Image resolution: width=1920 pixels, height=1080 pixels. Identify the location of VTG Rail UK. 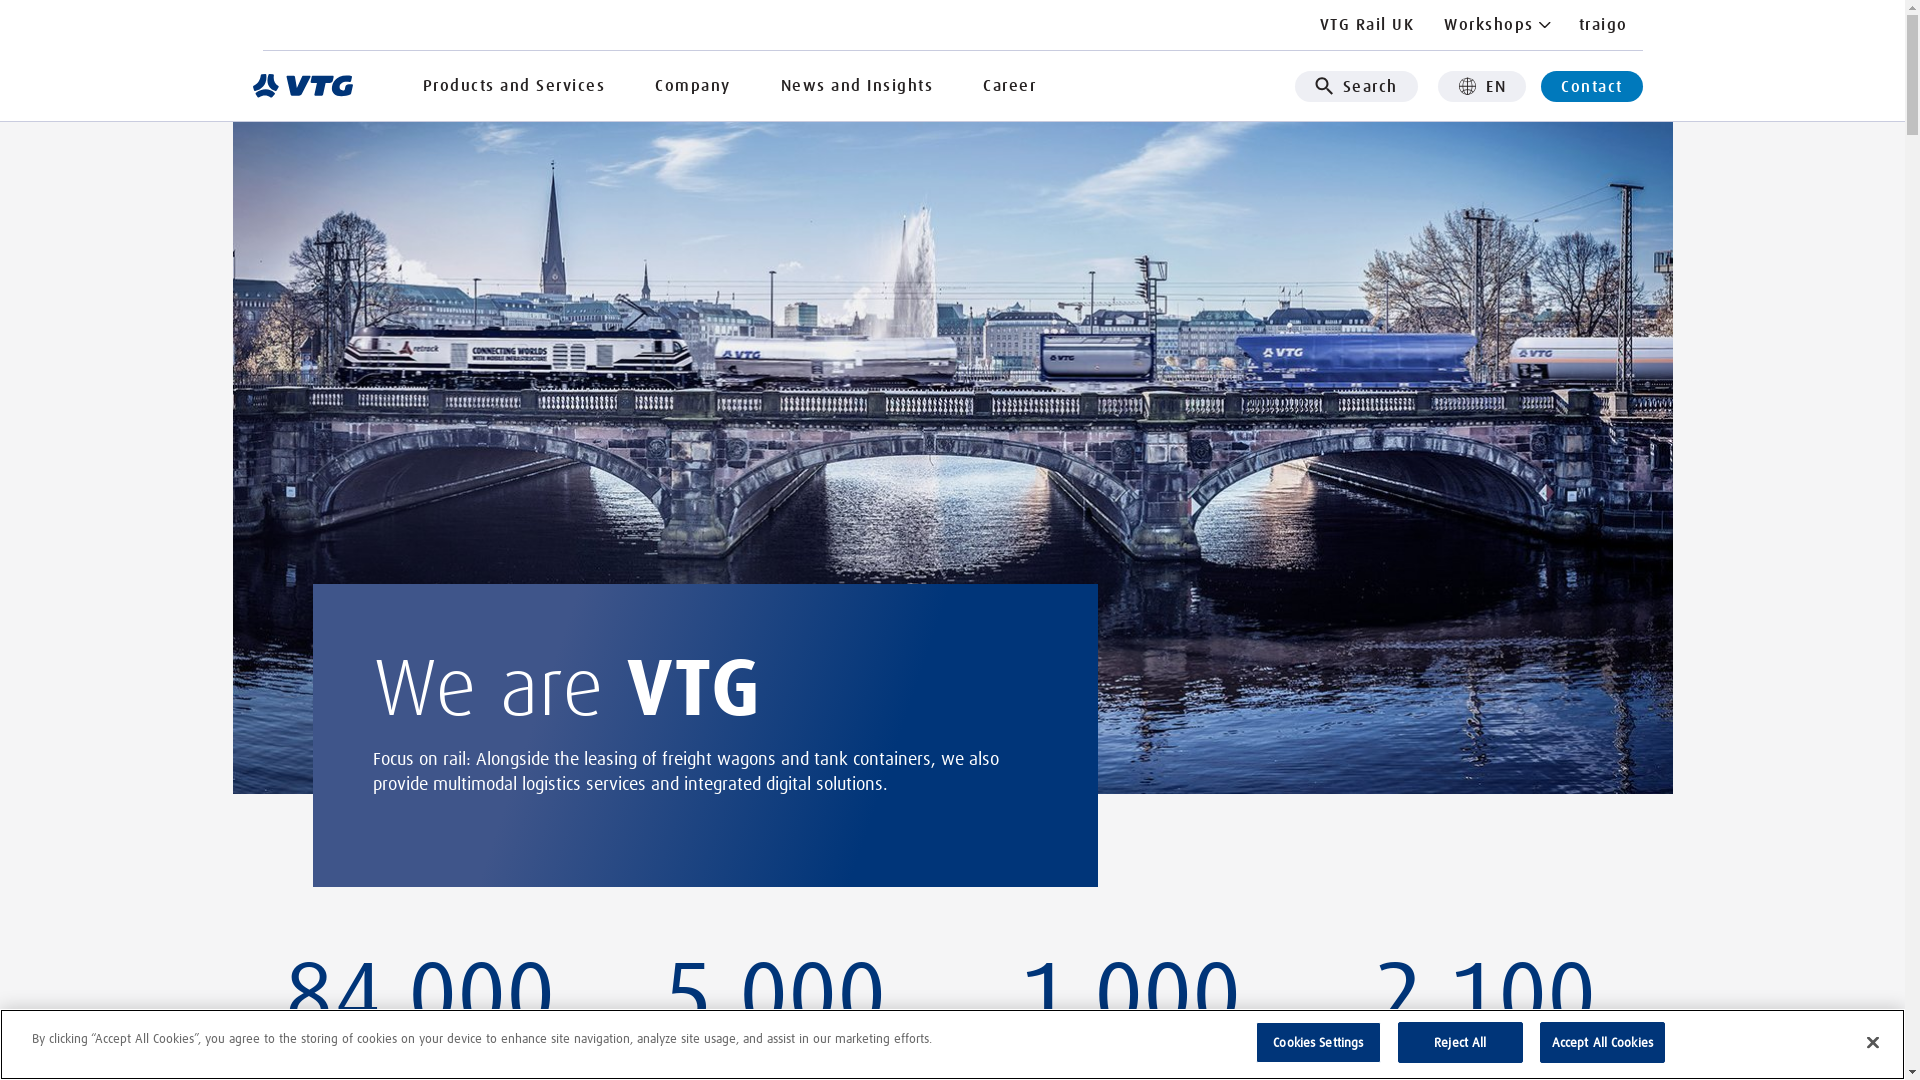
(1366, 25).